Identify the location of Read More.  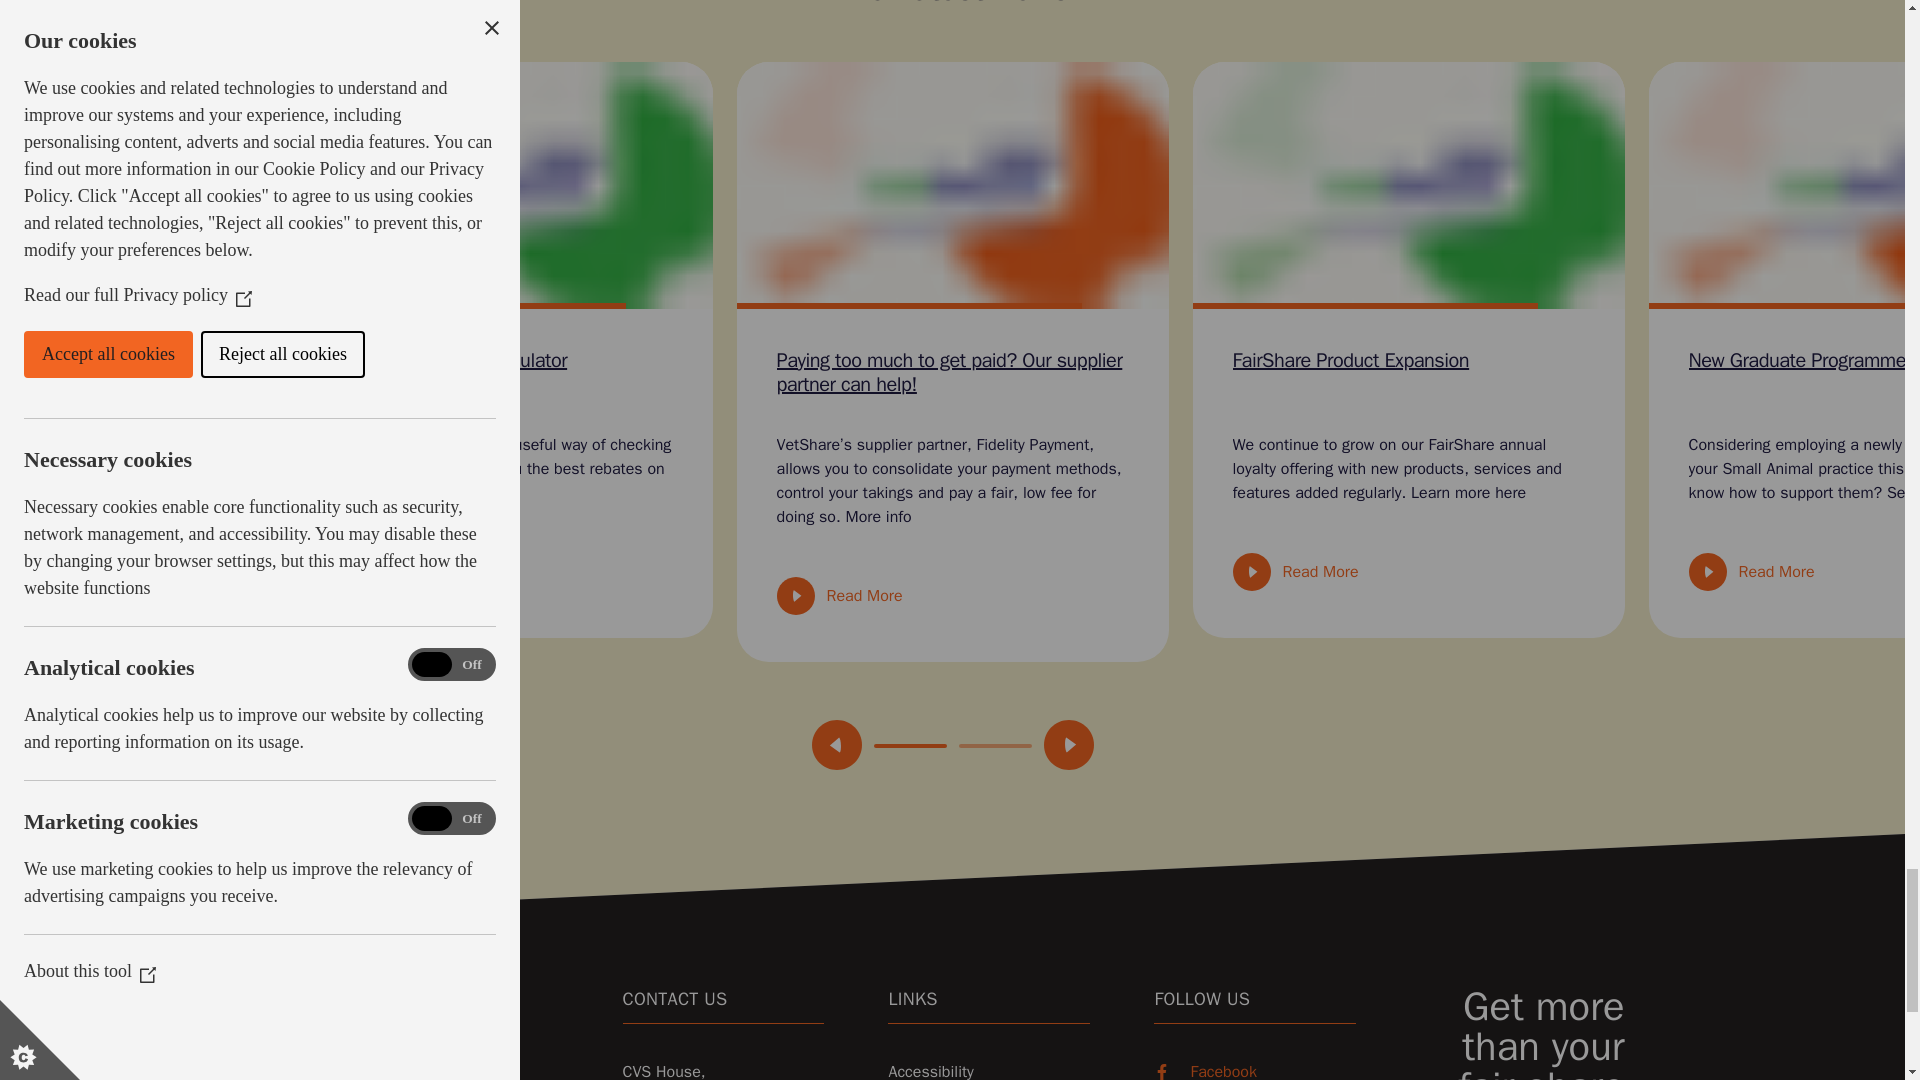
(1750, 571).